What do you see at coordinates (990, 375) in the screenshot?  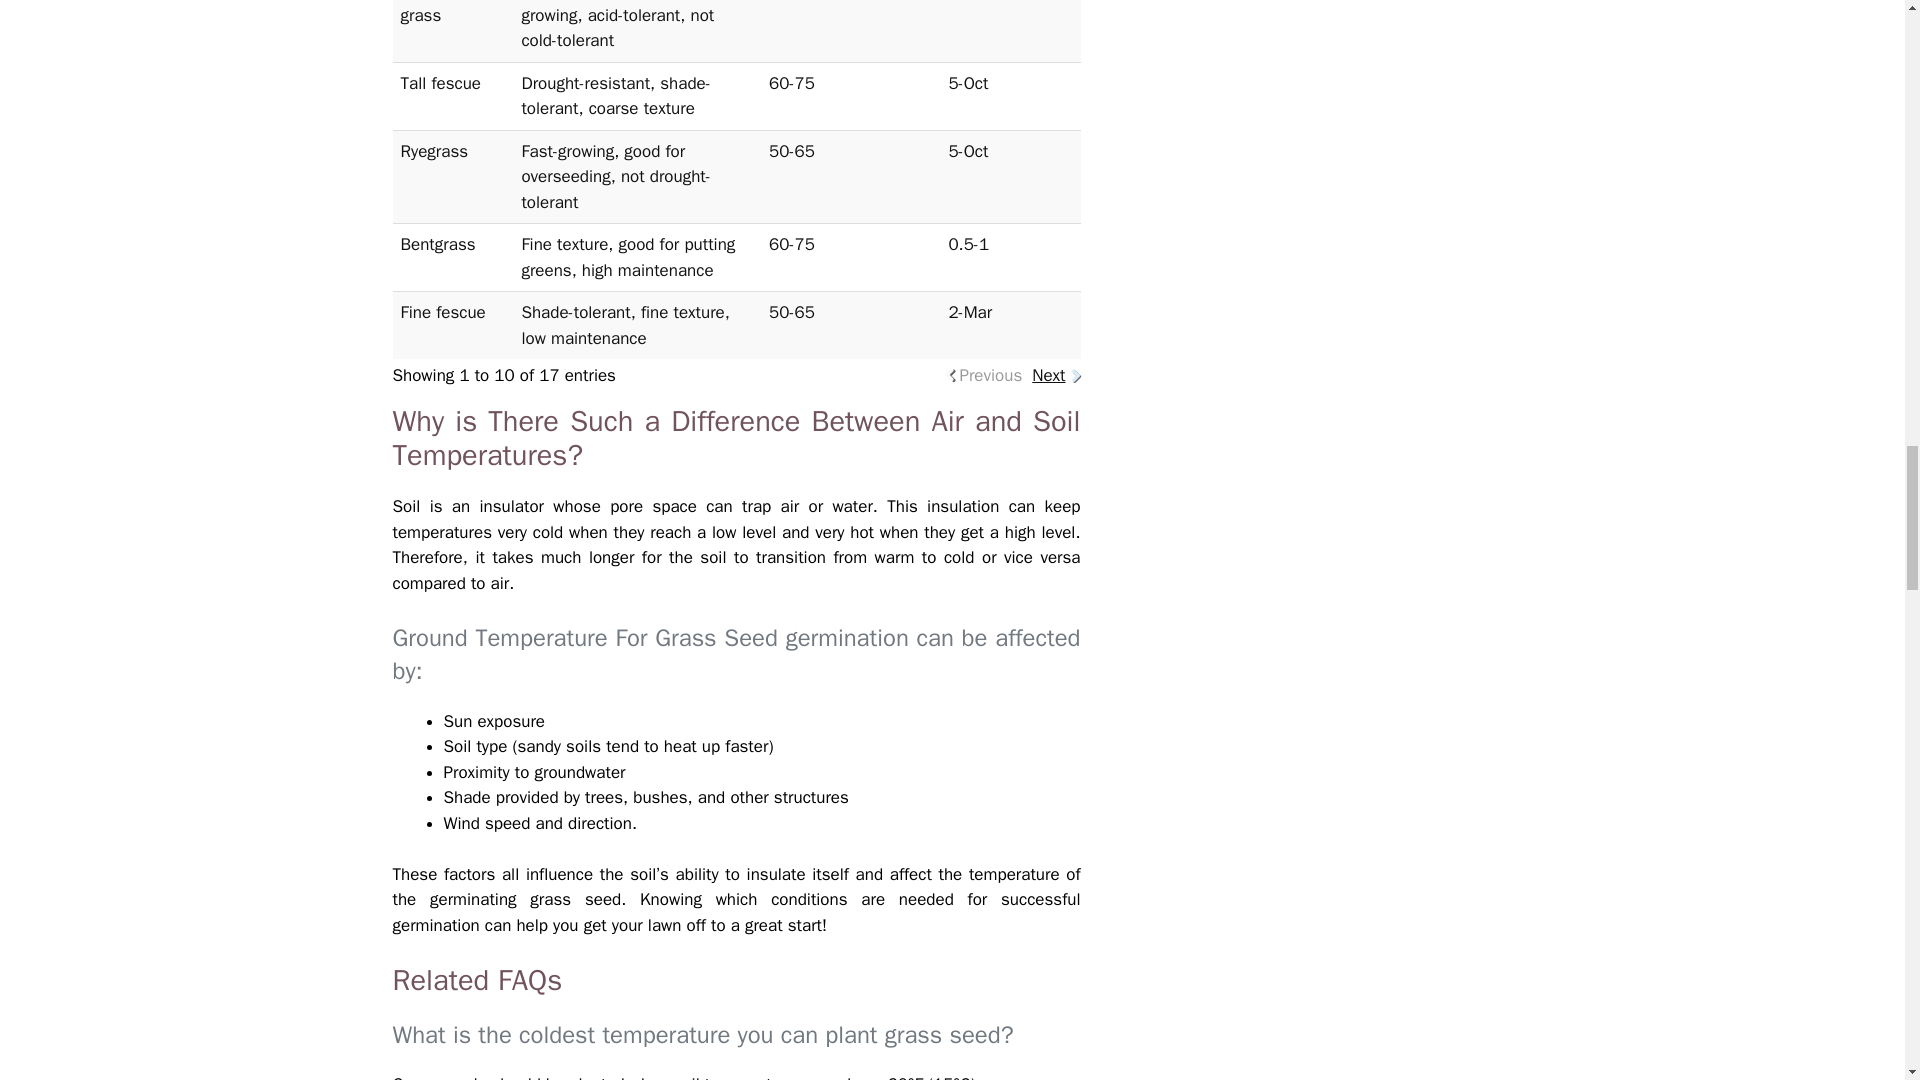 I see `Previous` at bounding box center [990, 375].